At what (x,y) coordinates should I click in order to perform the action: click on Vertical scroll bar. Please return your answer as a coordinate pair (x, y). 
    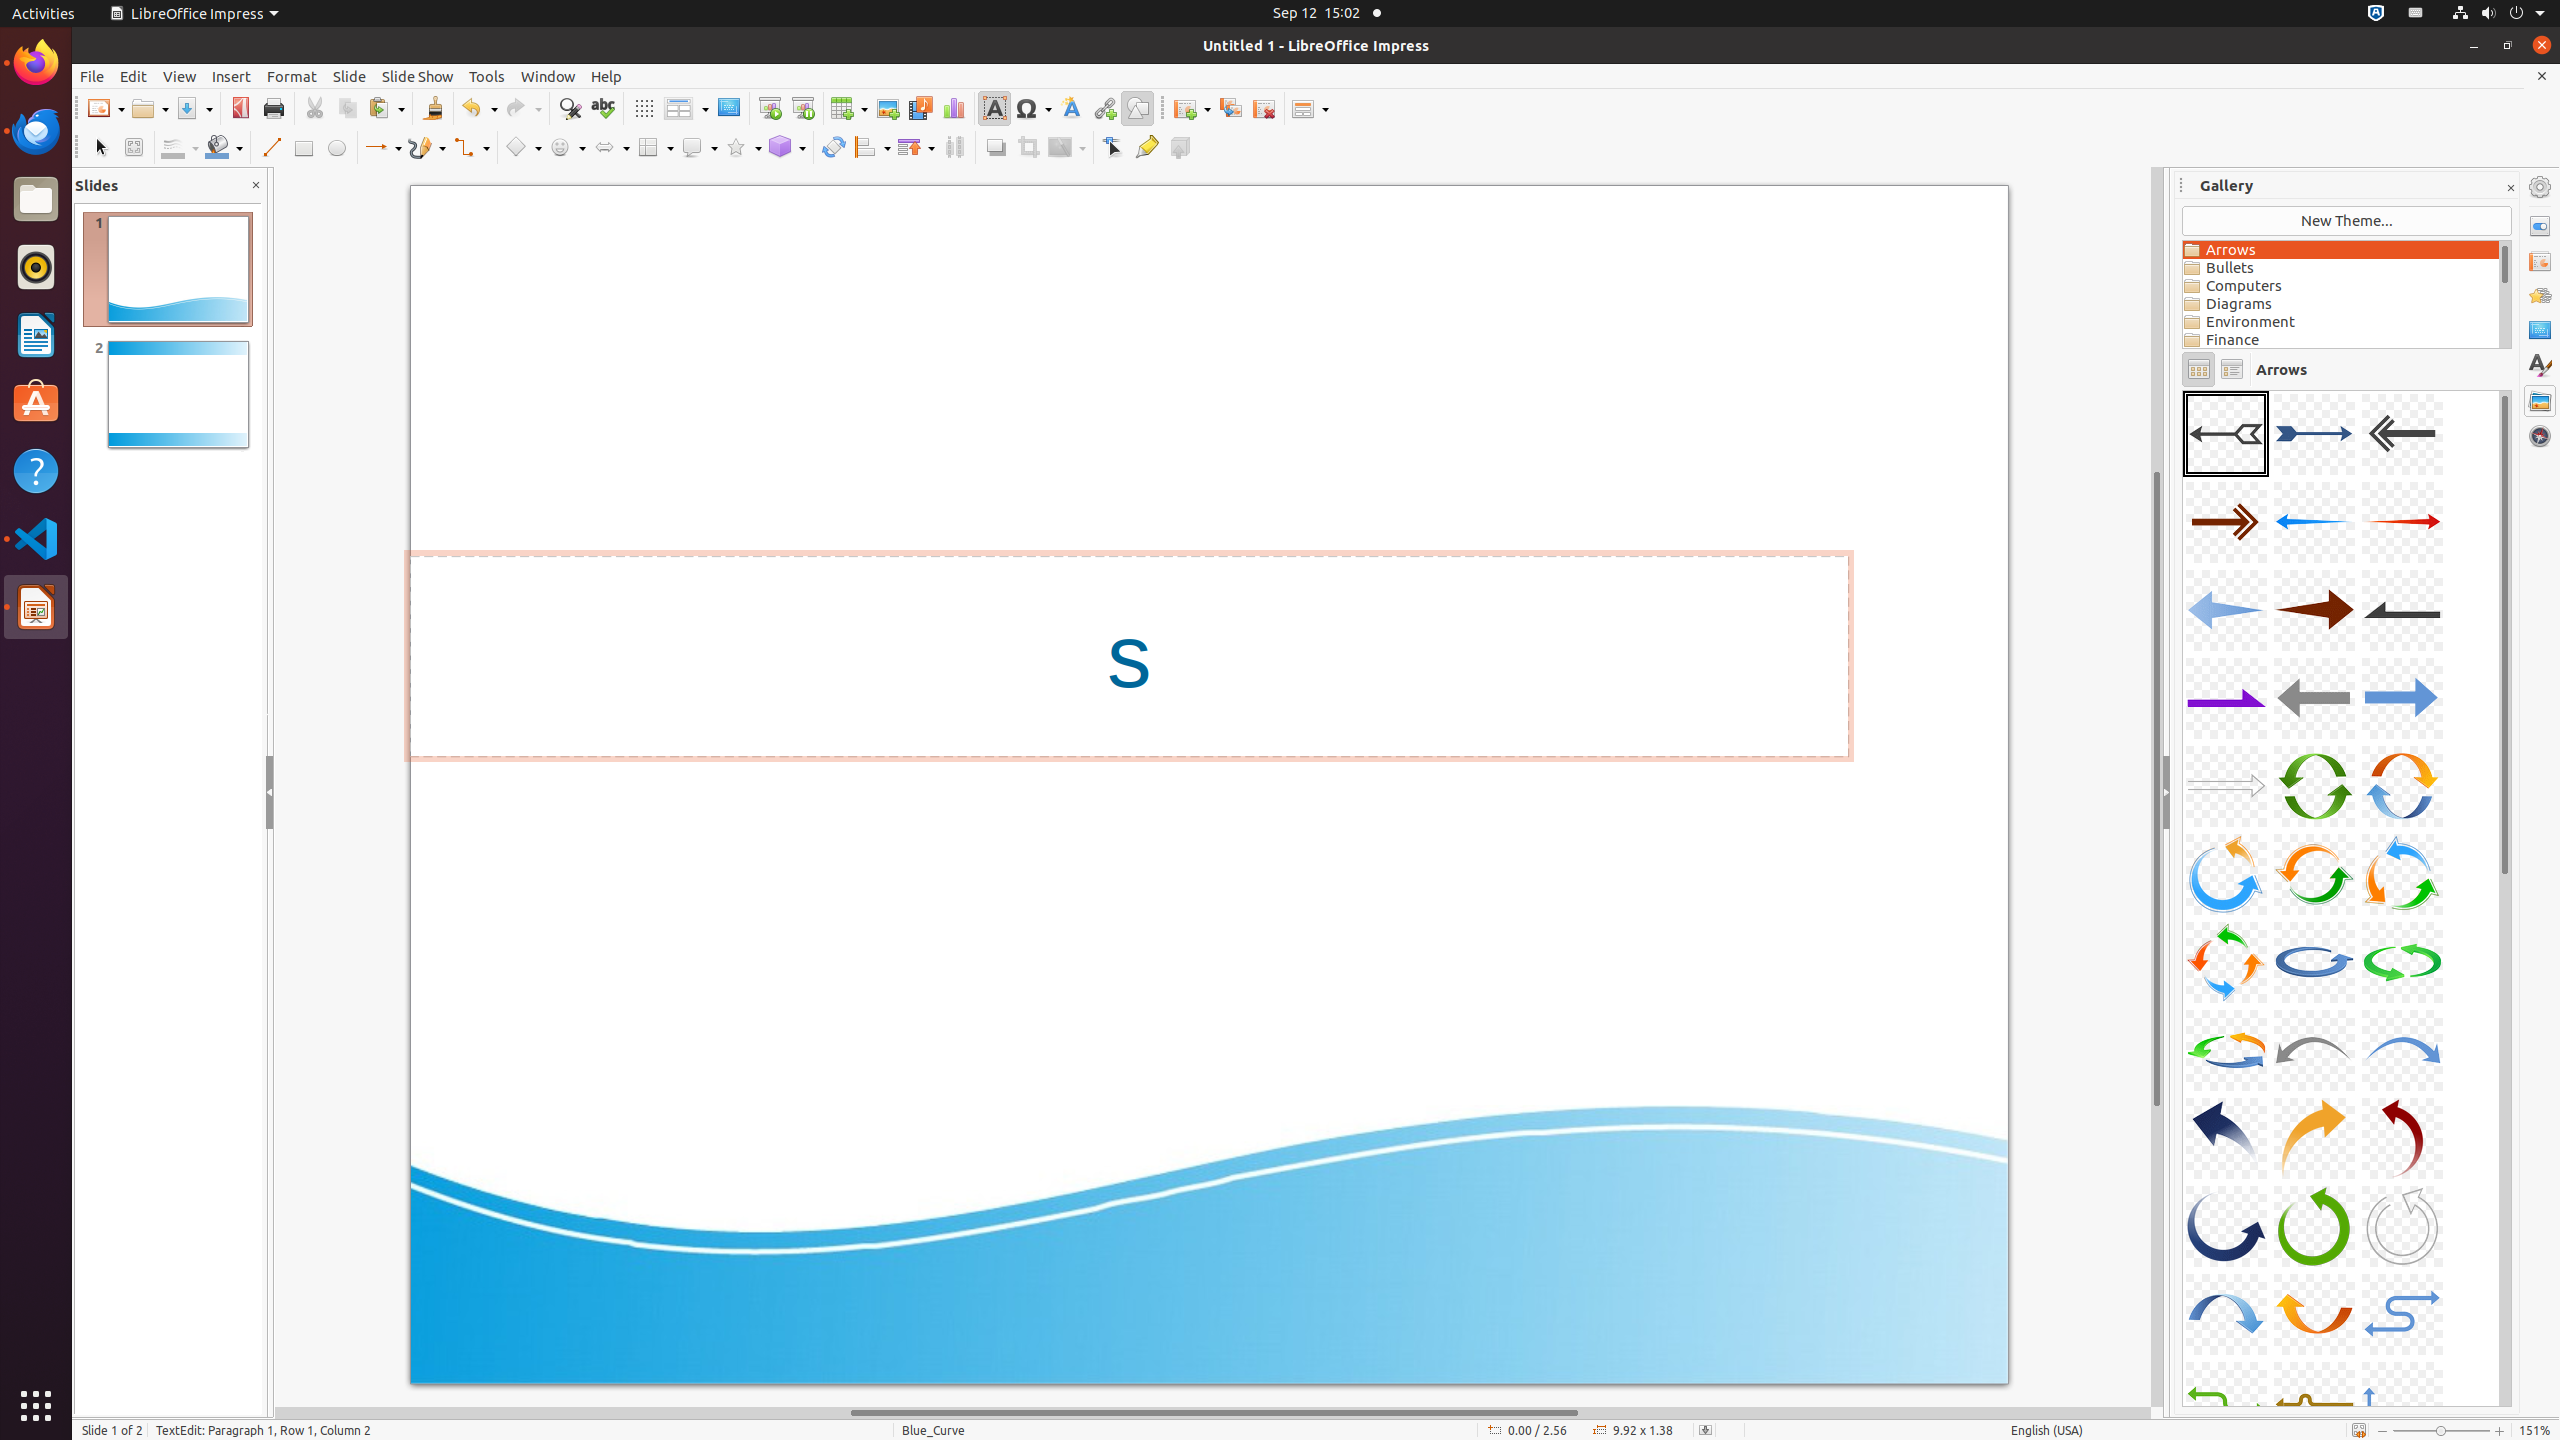
    Looking at the image, I should click on (2157, 787).